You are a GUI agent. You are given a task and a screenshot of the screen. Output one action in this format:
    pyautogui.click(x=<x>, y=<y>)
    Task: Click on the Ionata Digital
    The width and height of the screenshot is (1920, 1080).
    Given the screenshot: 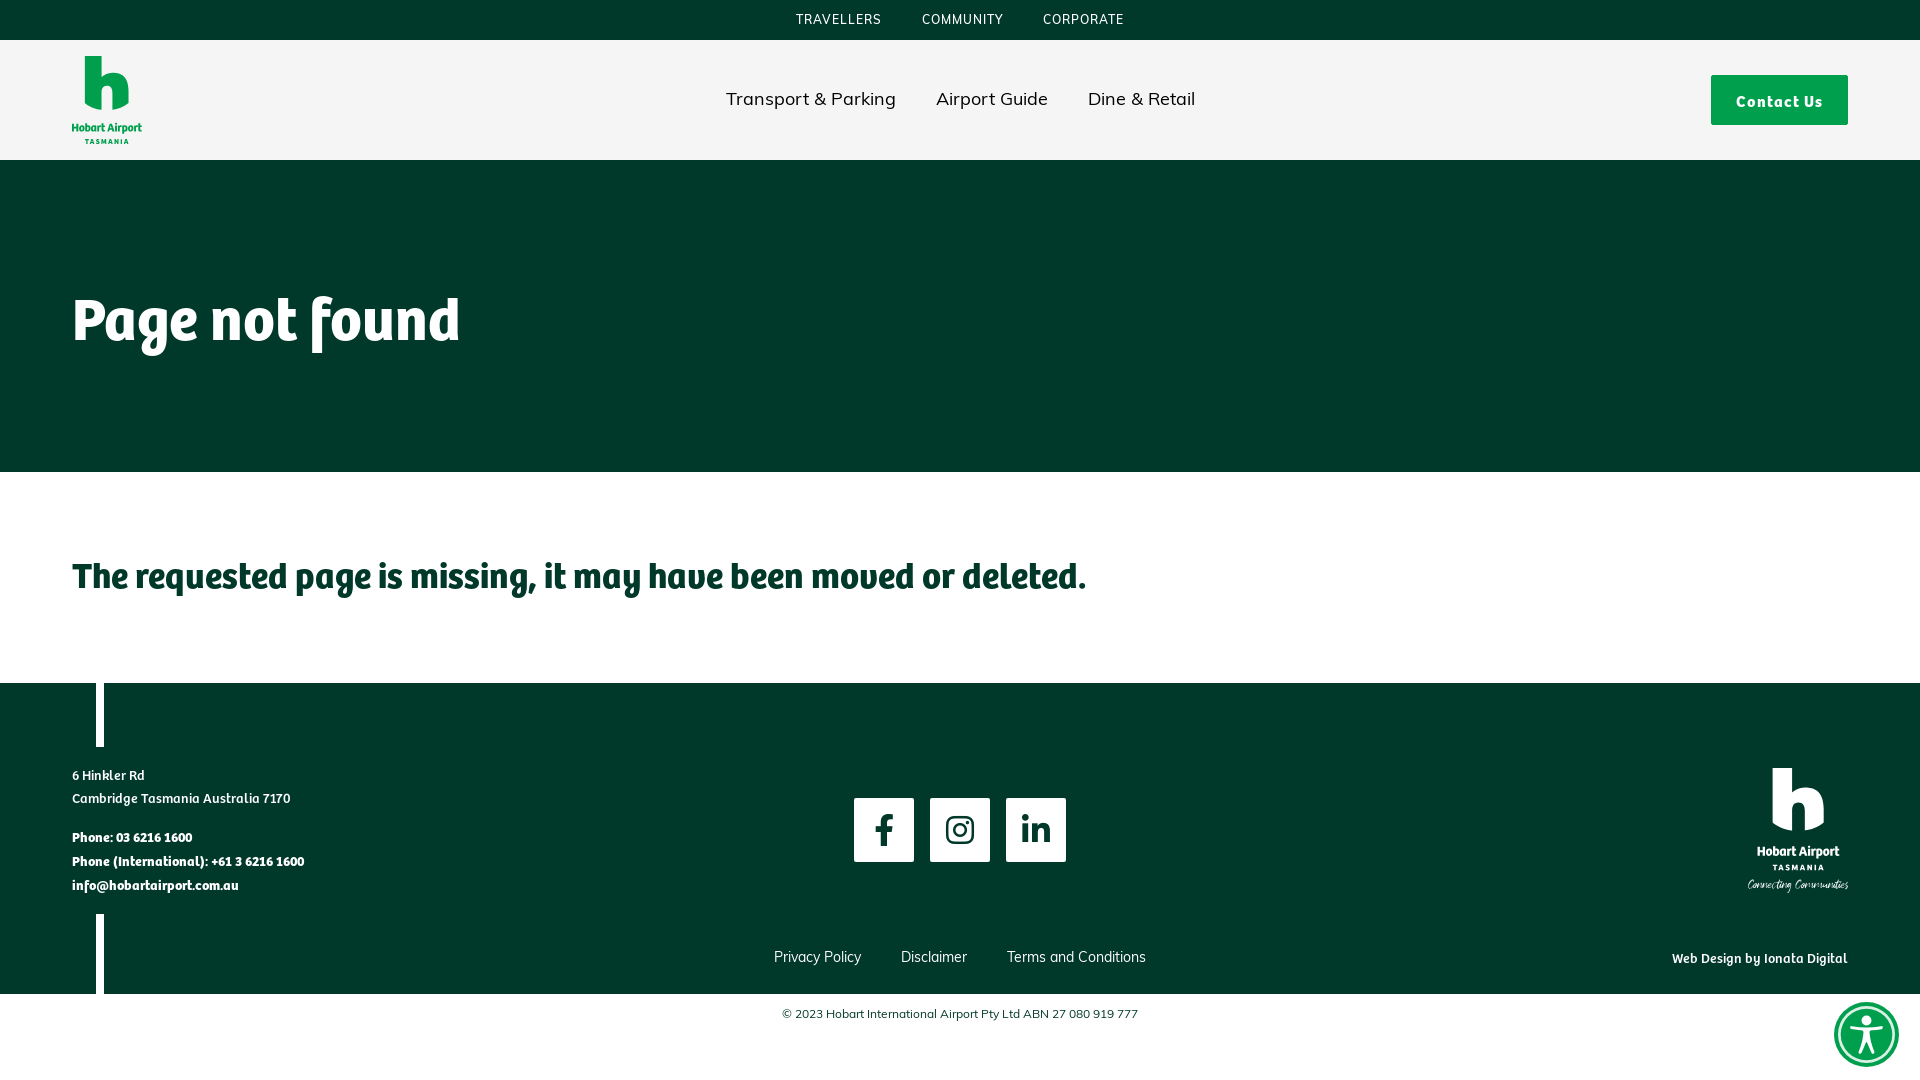 What is the action you would take?
    pyautogui.click(x=1806, y=958)
    